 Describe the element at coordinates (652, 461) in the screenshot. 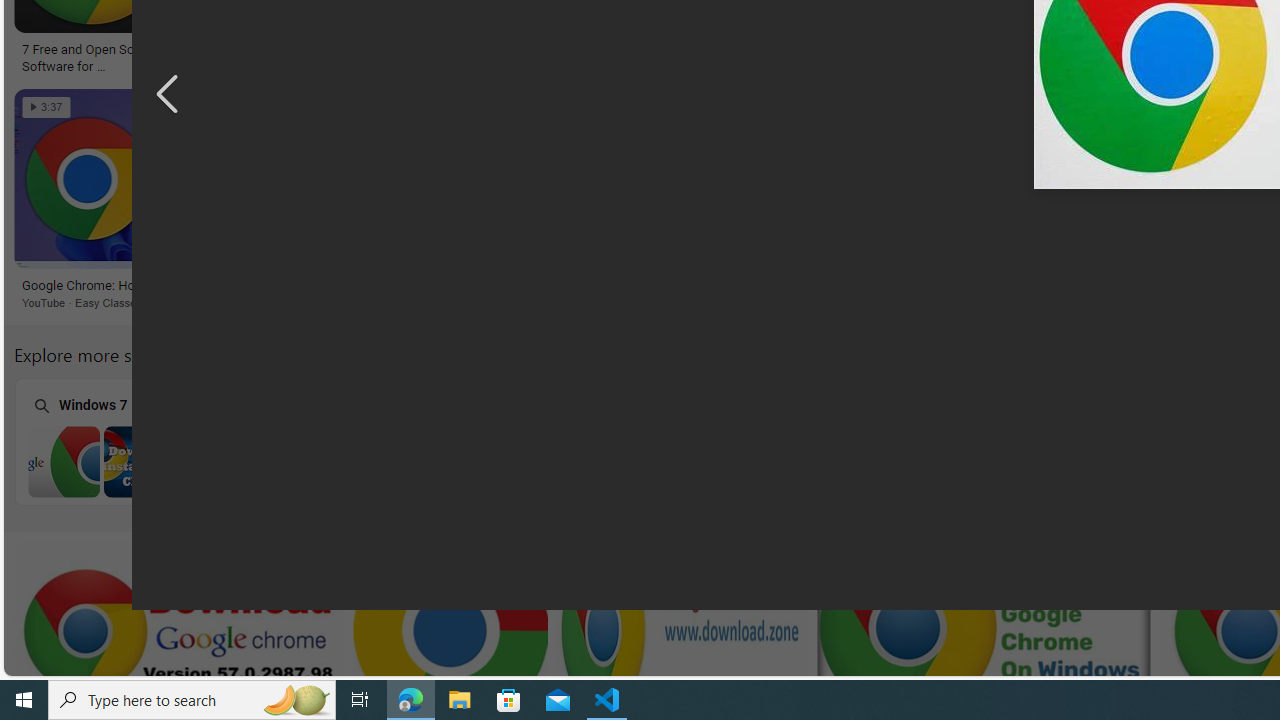

I see `Chrome Browser Download Windows 10 64-Bit` at that location.